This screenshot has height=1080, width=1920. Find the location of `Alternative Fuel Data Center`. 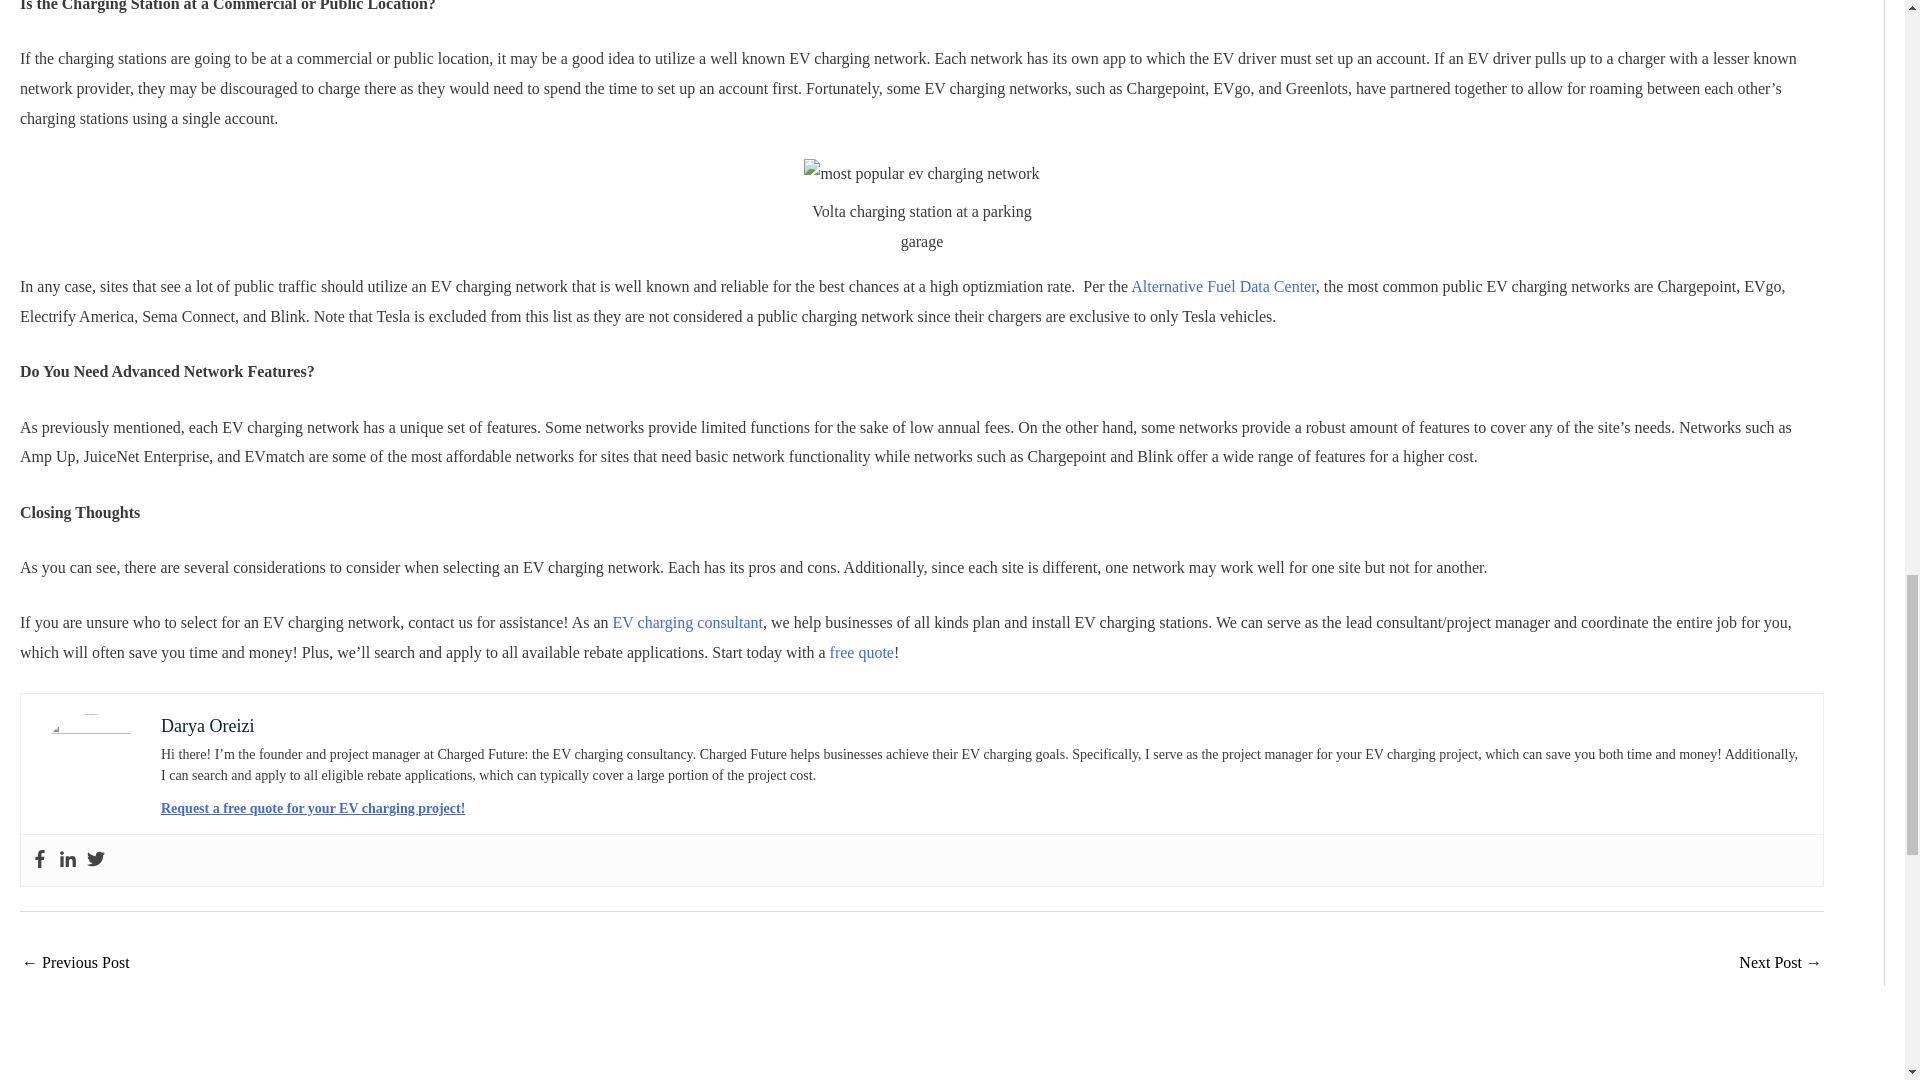

Alternative Fuel Data Center is located at coordinates (1222, 286).